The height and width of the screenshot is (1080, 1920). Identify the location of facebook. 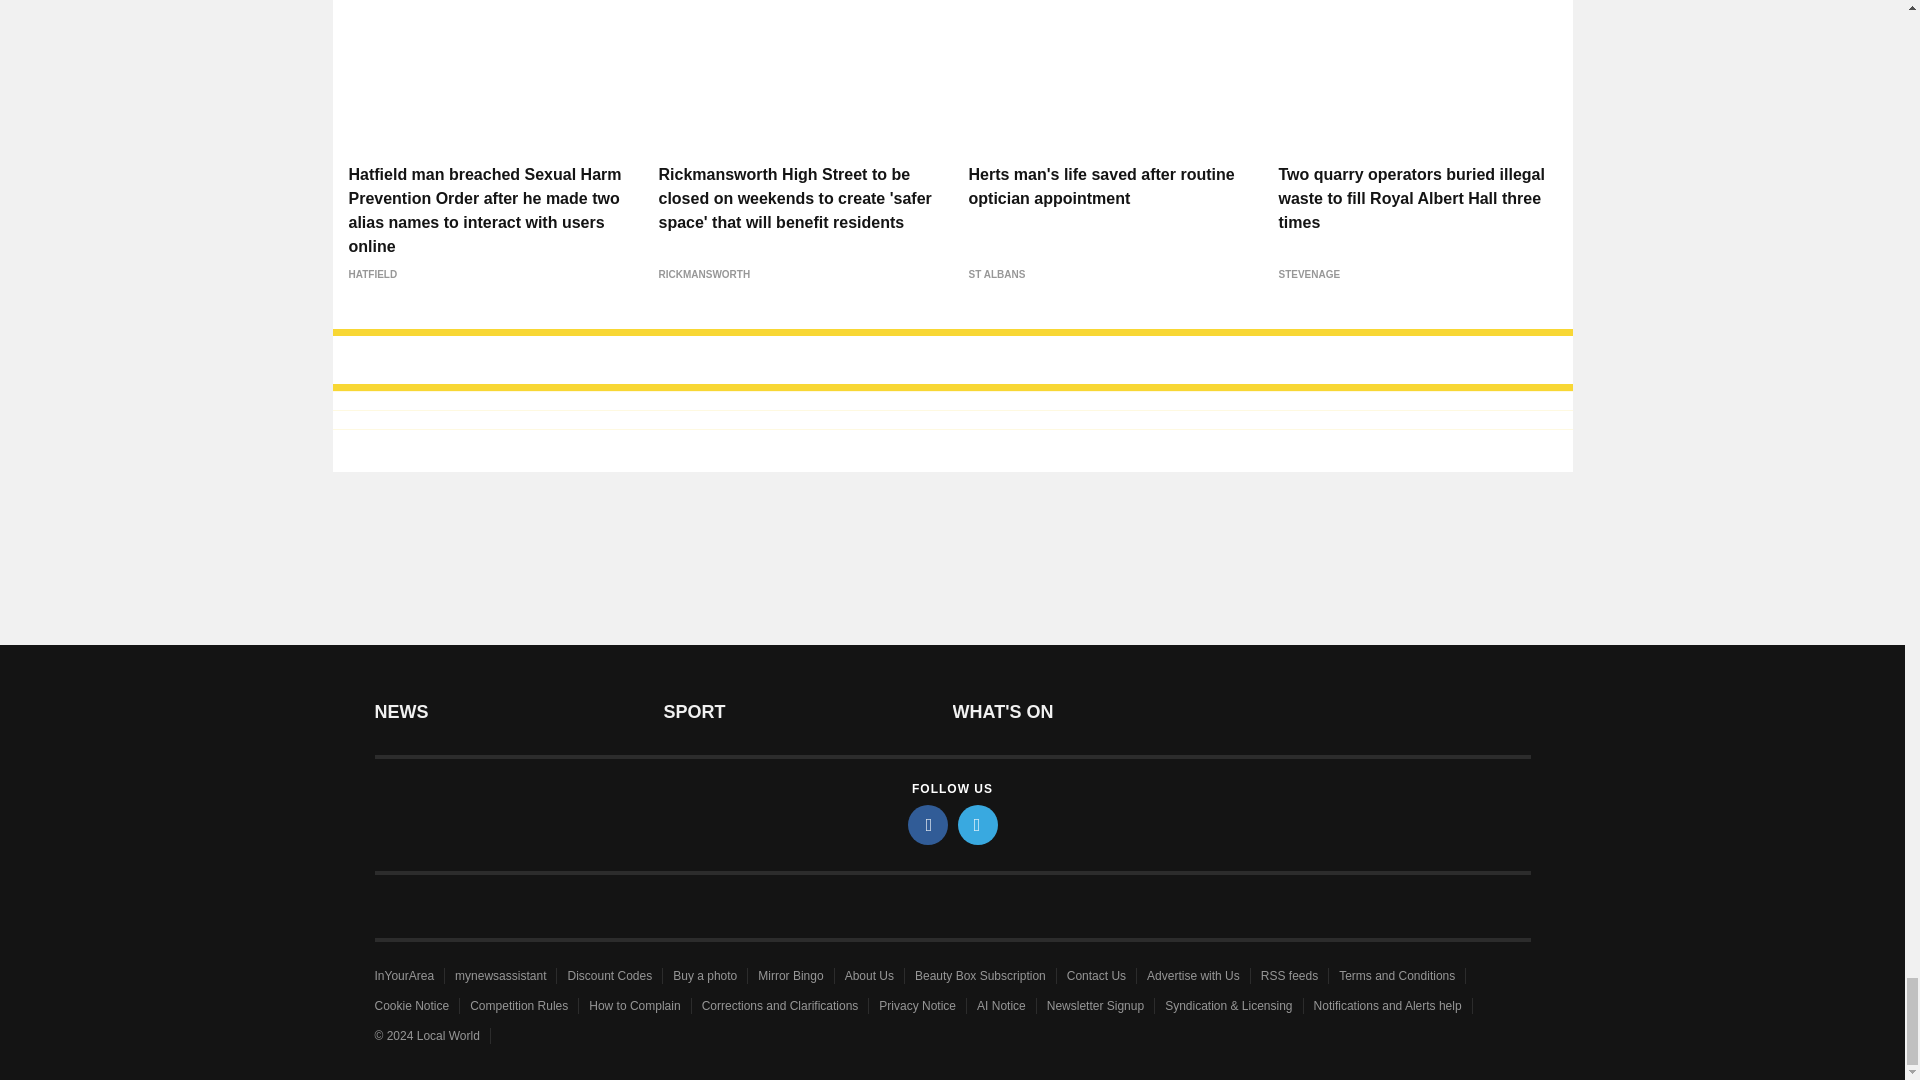
(928, 824).